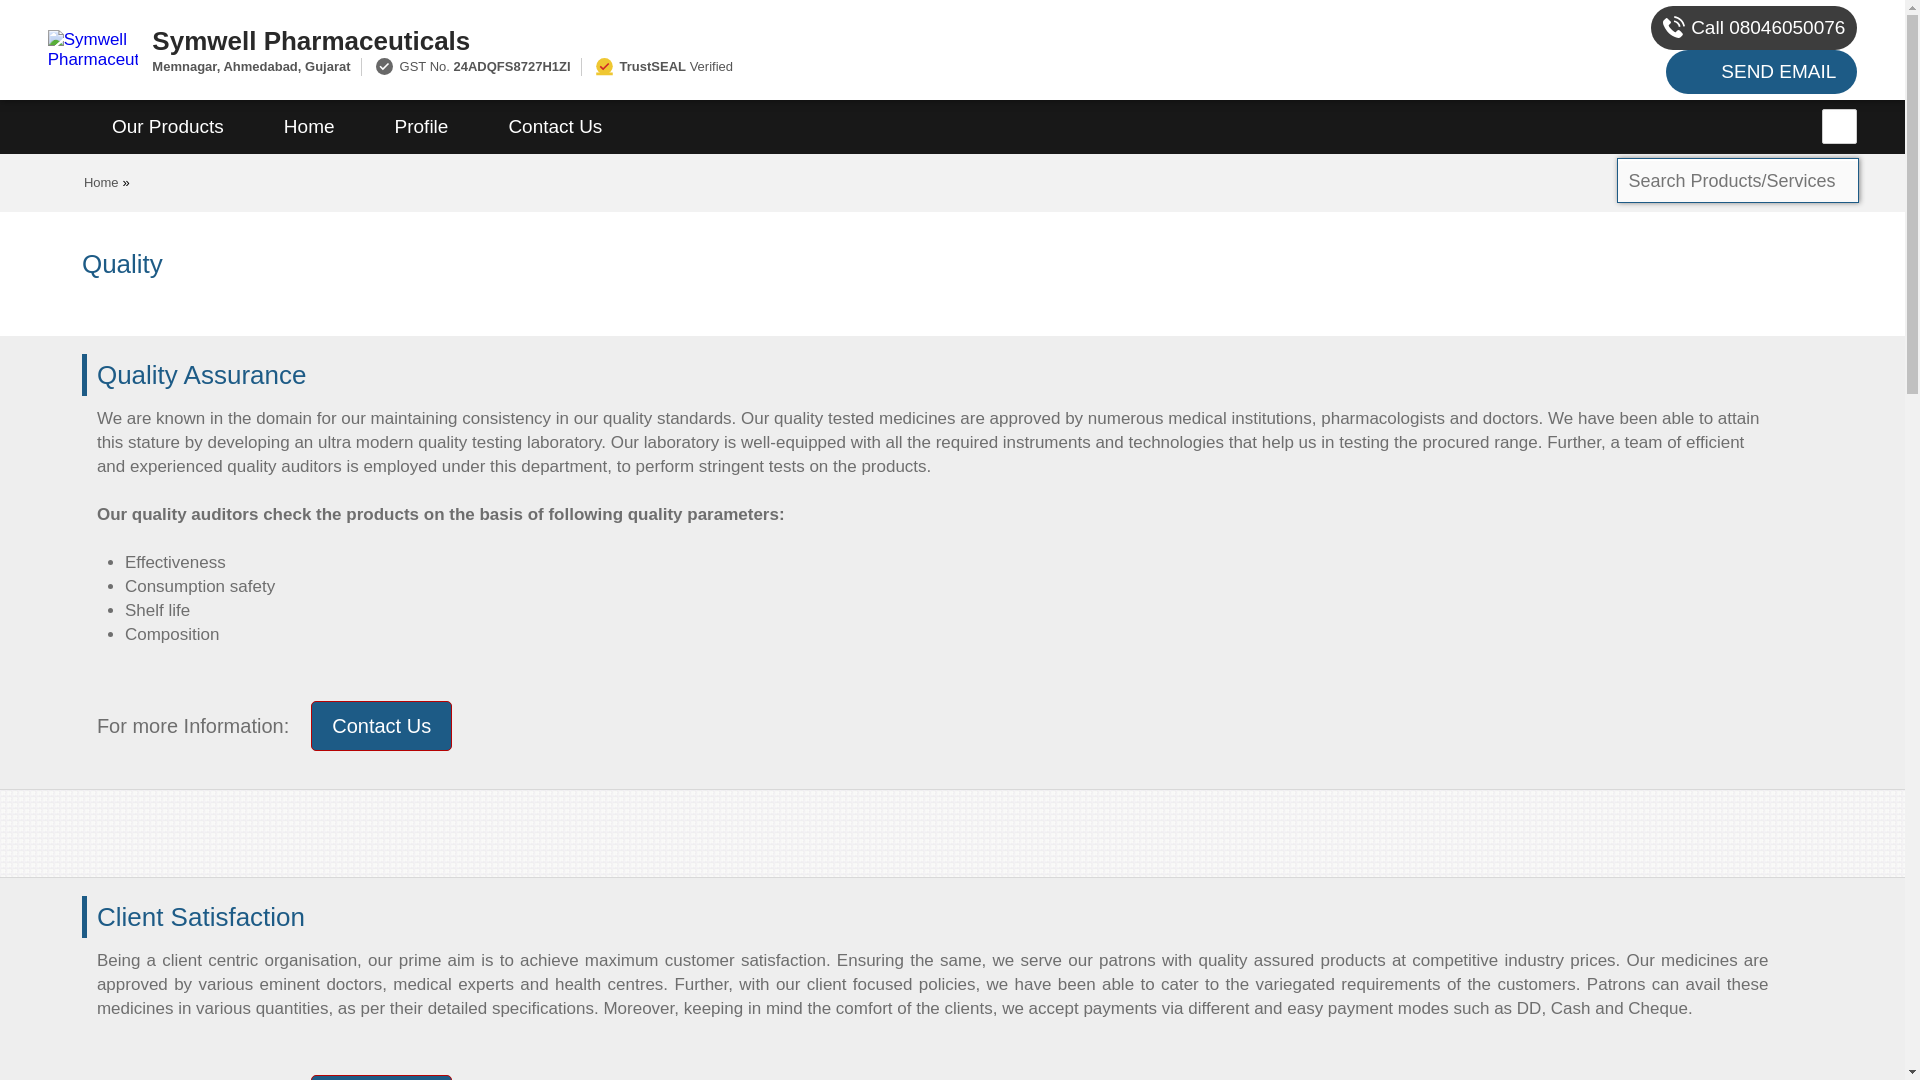 The width and height of the screenshot is (1920, 1080). What do you see at coordinates (102, 182) in the screenshot?
I see `Home` at bounding box center [102, 182].